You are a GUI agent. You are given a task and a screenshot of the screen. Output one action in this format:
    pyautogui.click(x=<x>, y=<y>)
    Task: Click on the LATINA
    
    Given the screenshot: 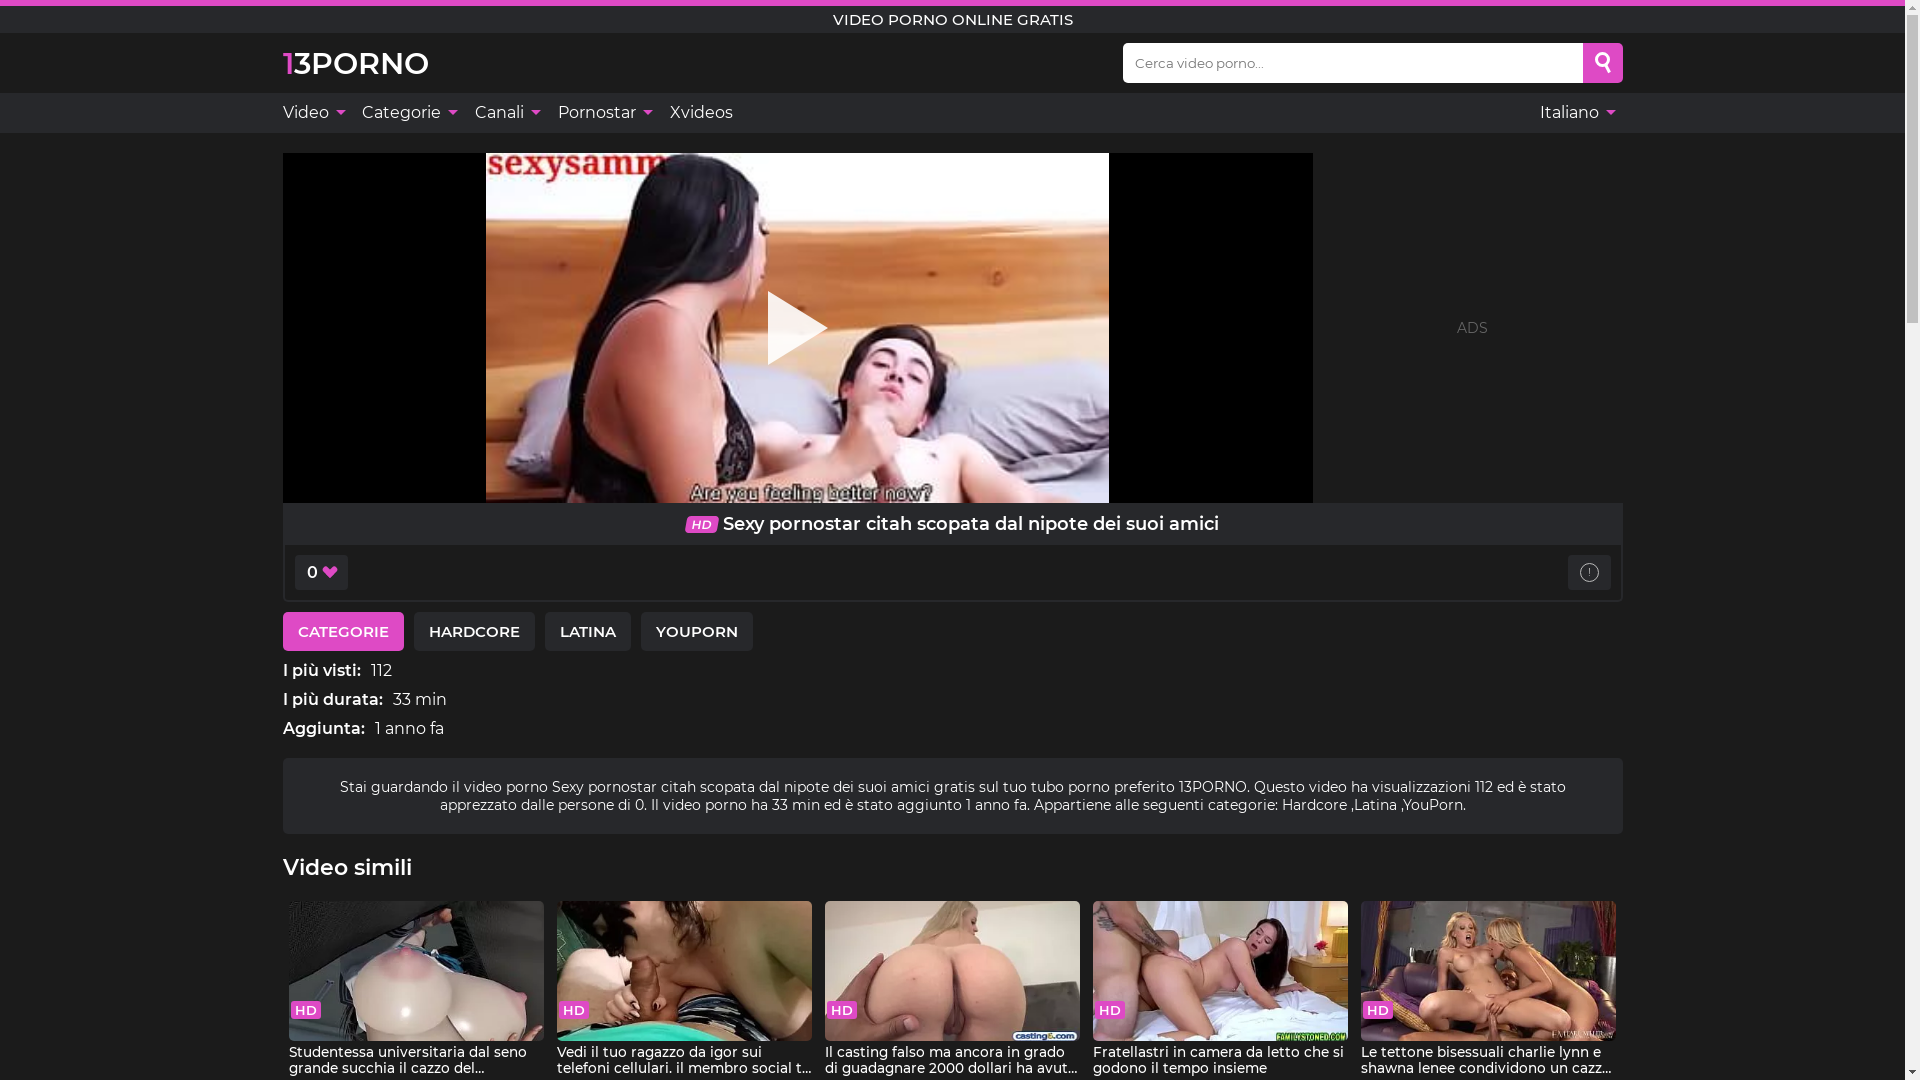 What is the action you would take?
    pyautogui.click(x=587, y=632)
    